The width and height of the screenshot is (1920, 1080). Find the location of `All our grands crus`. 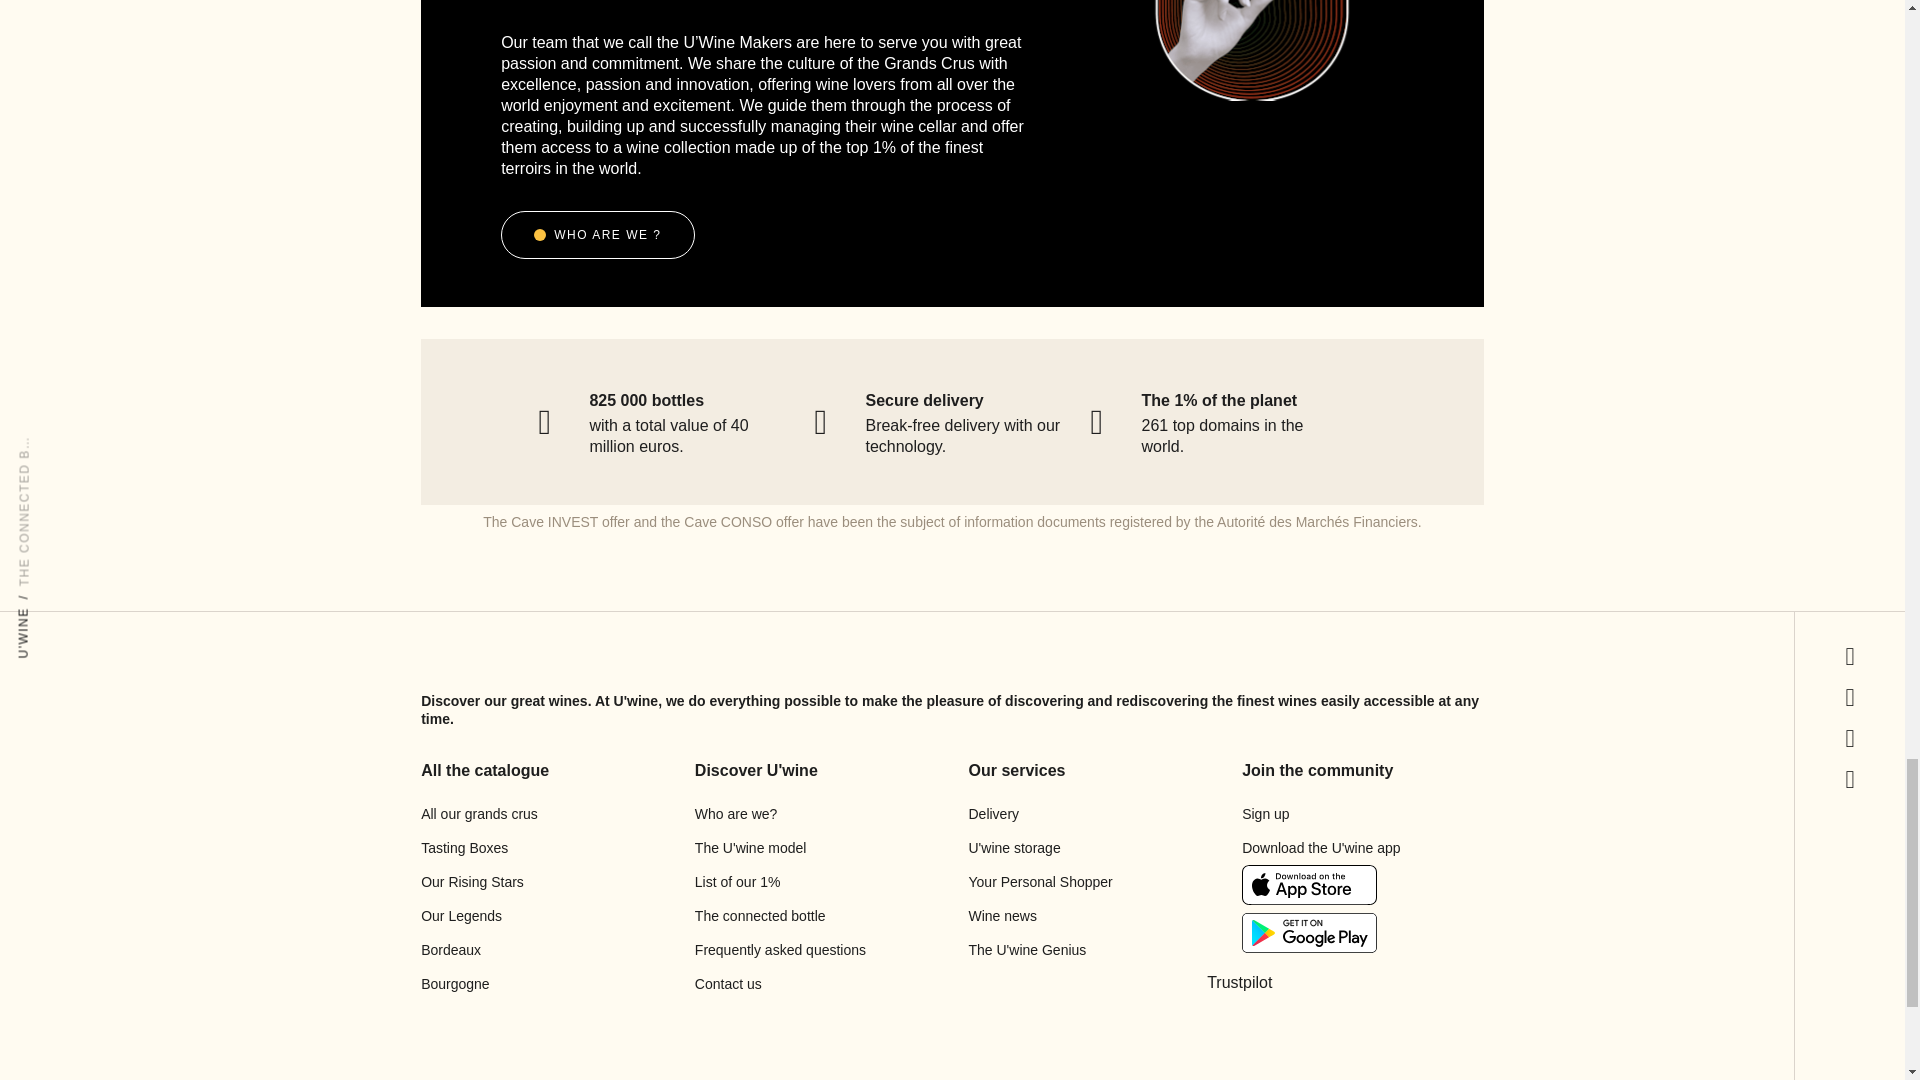

All our grands crus is located at coordinates (478, 813).